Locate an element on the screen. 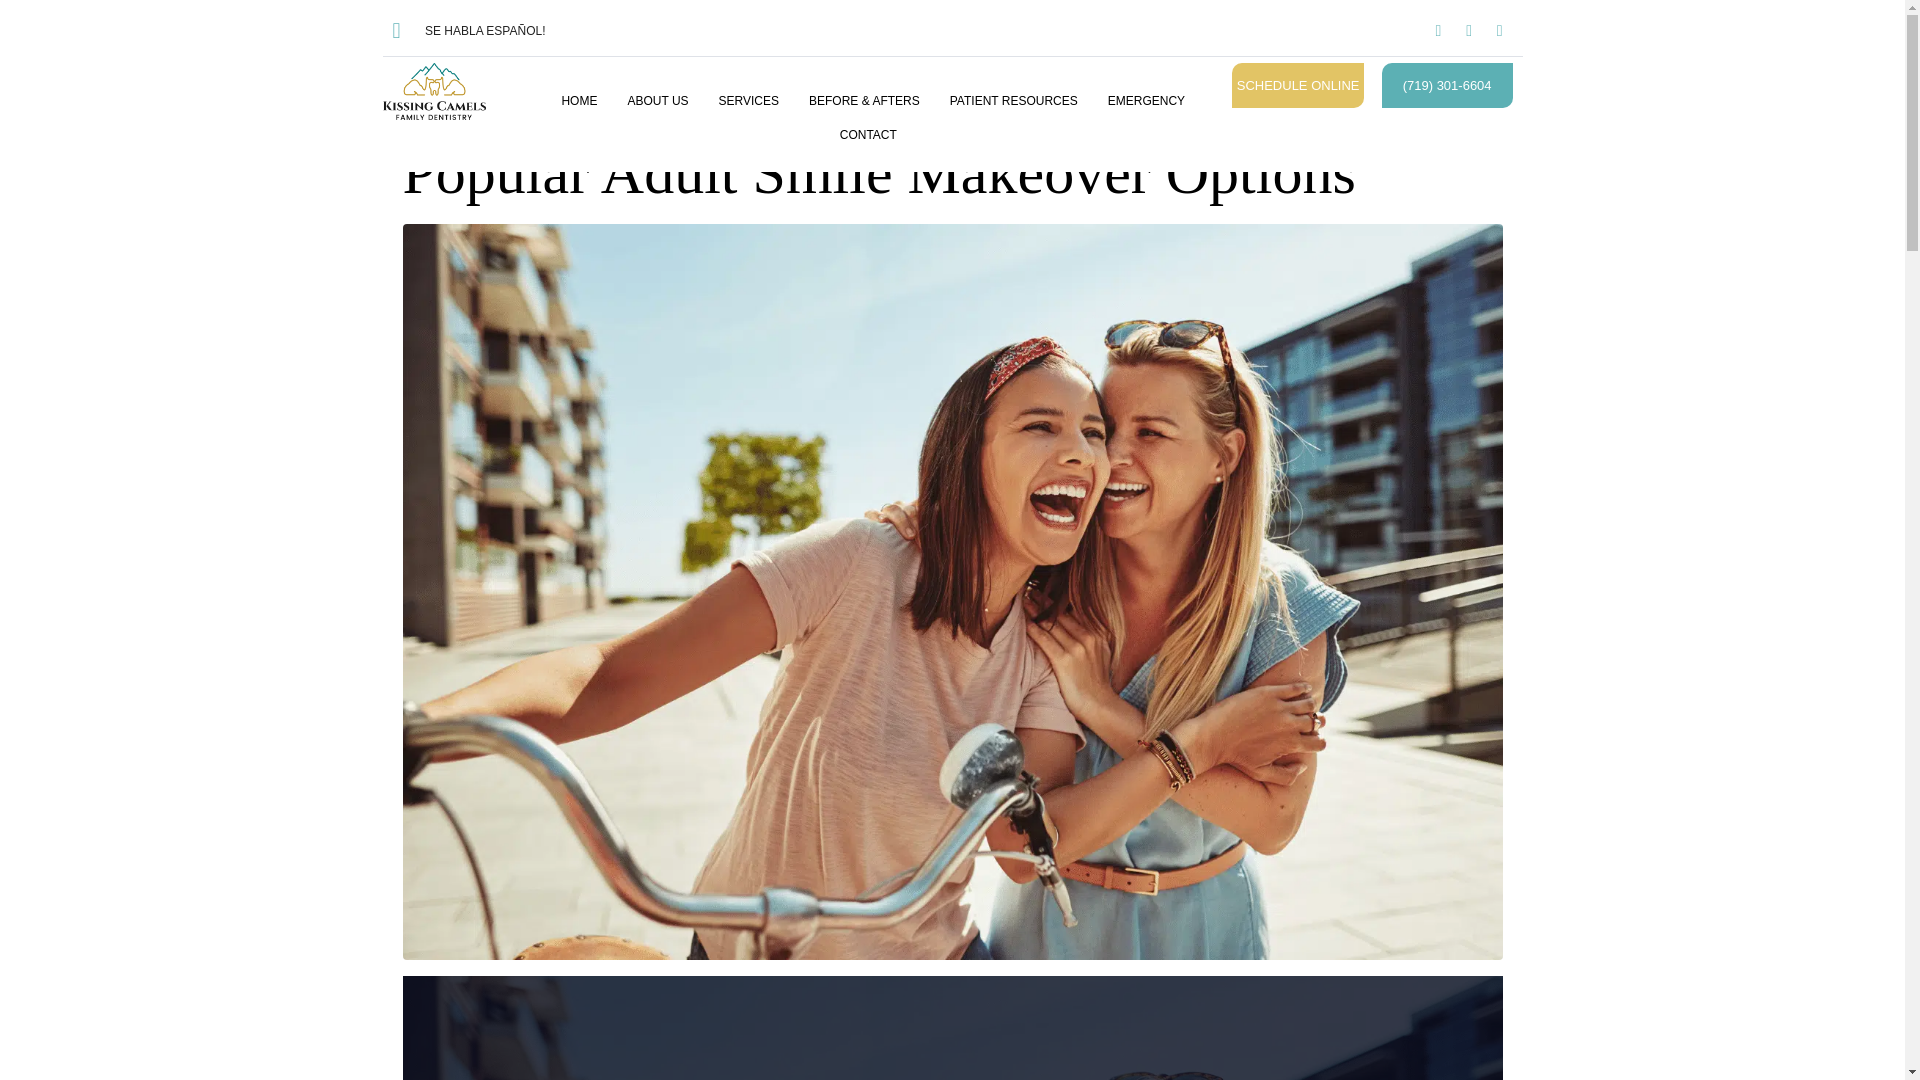 The image size is (1920, 1080). ABOUT US is located at coordinates (657, 100).